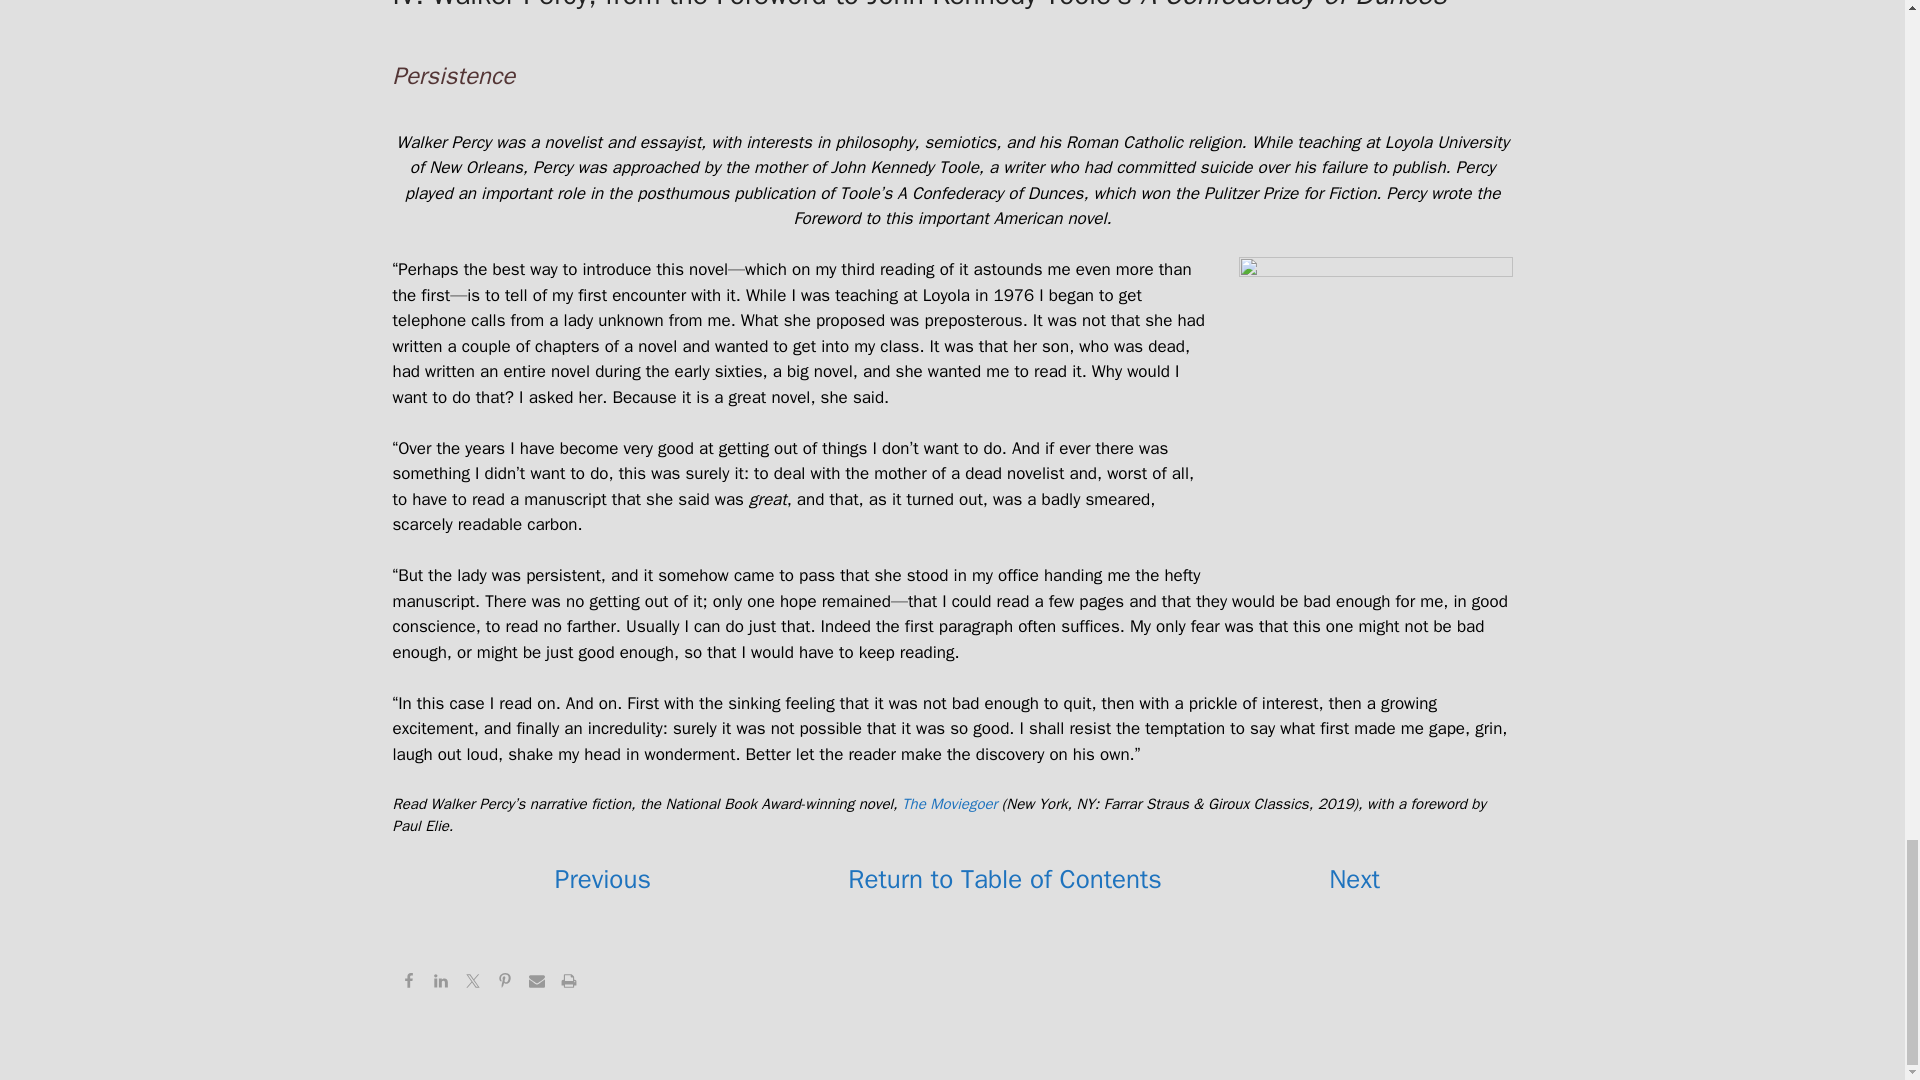 Image resolution: width=1920 pixels, height=1080 pixels. Describe the element at coordinates (440, 984) in the screenshot. I see `Share on LinkedIn` at that location.